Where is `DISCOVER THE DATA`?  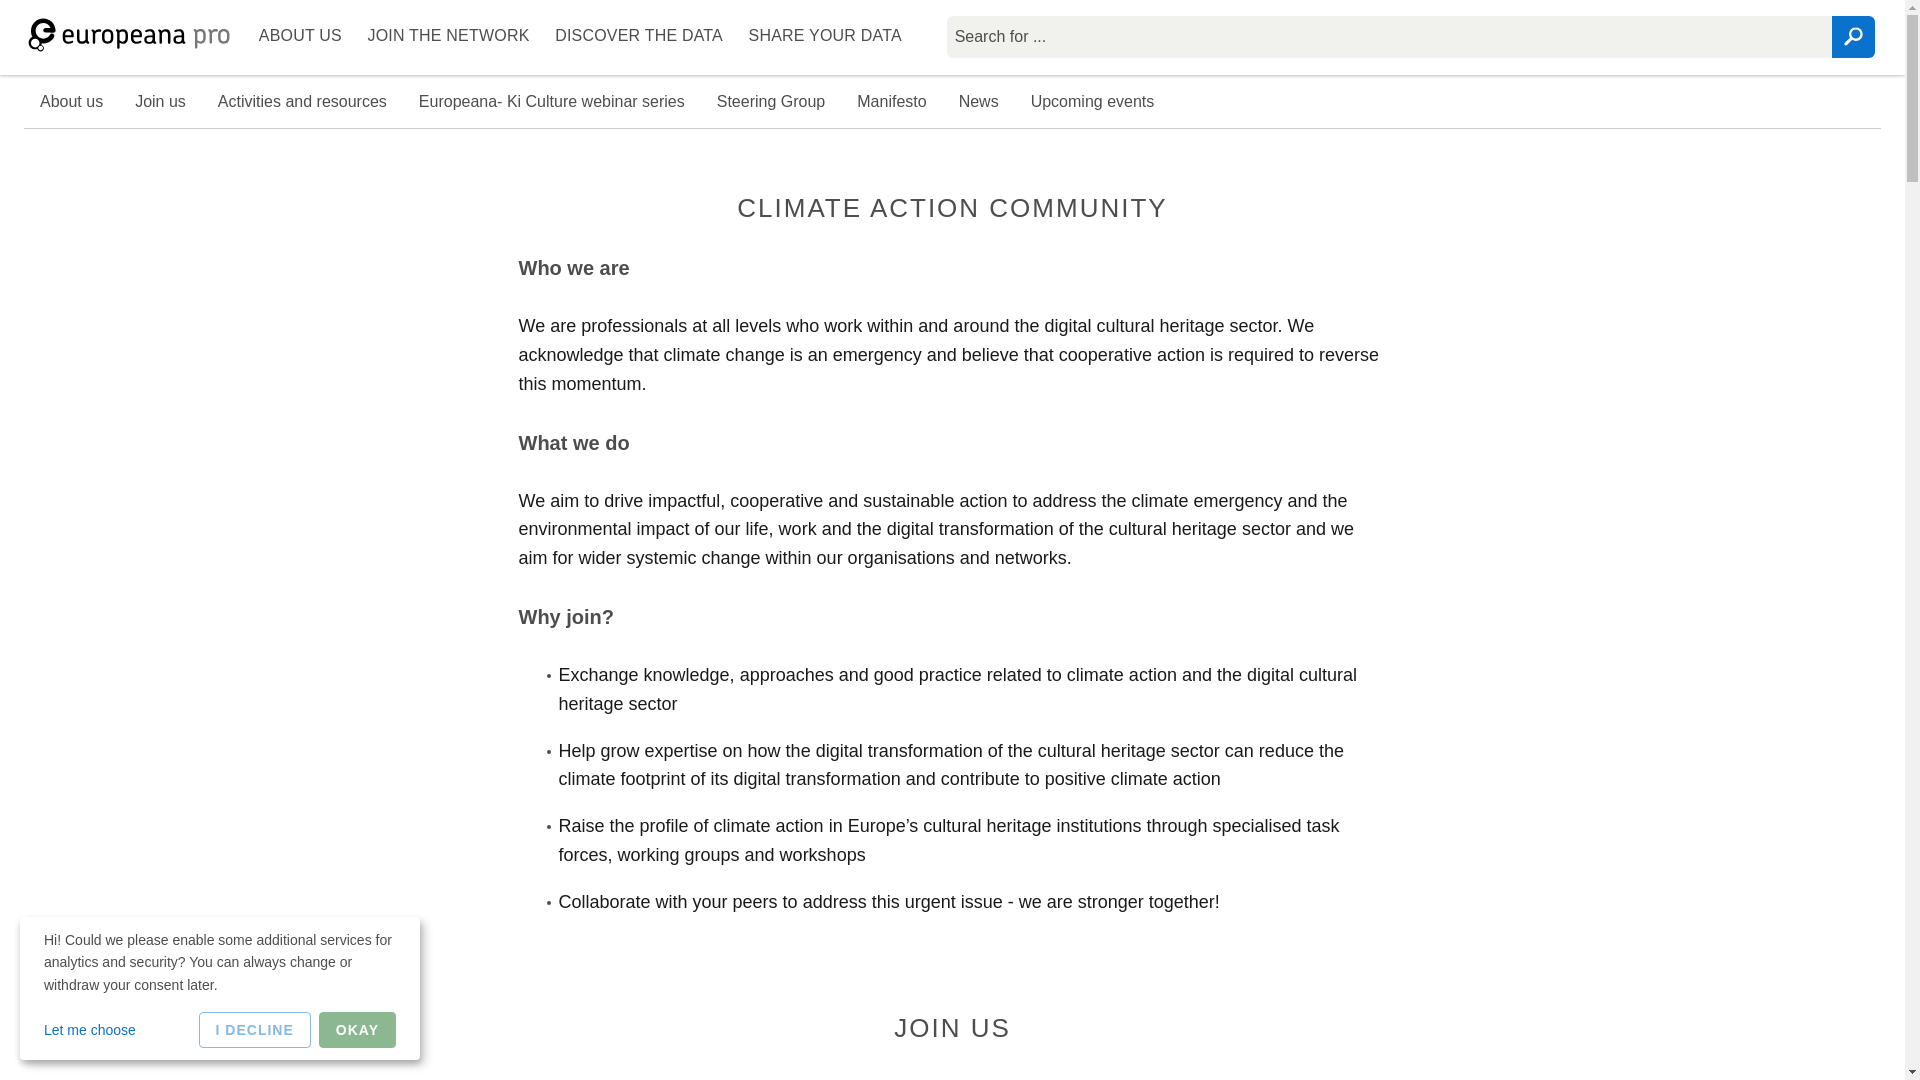 DISCOVER THE DATA is located at coordinates (638, 37).